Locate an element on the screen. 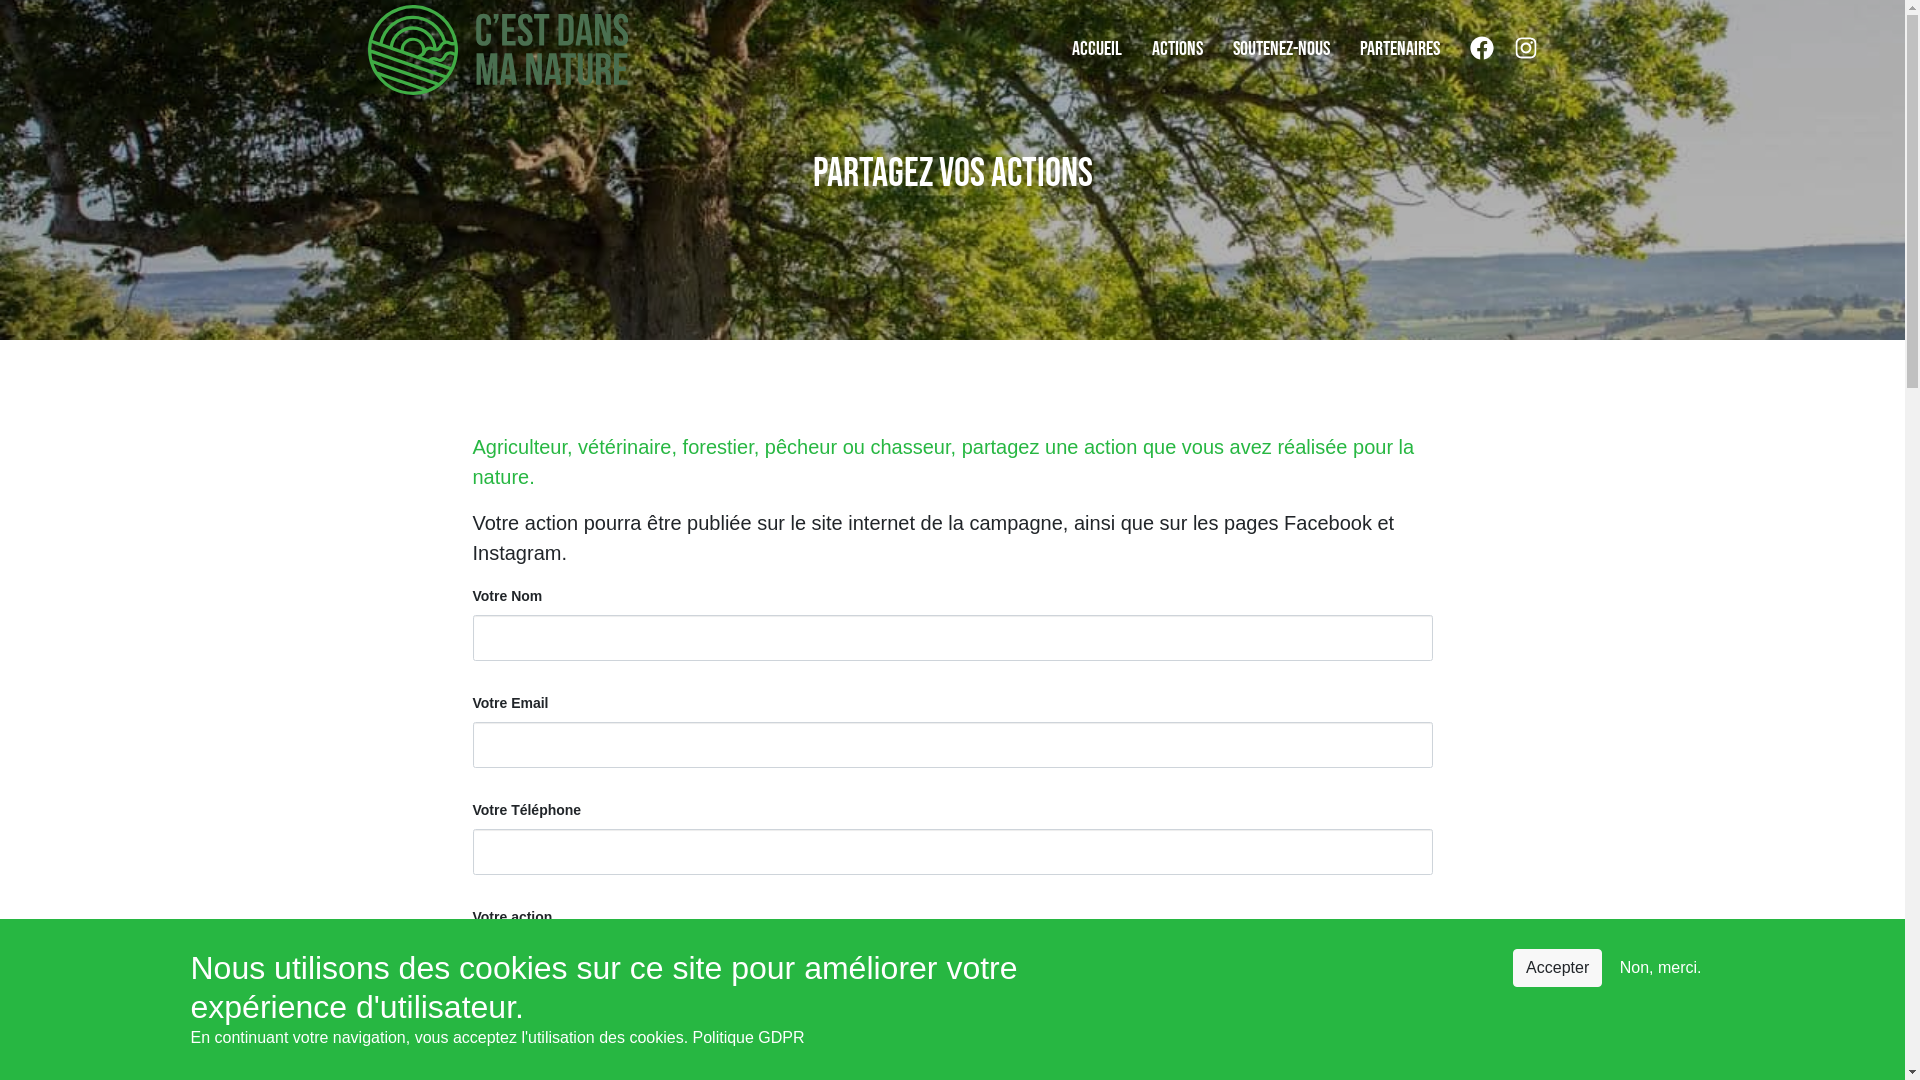  ACCUEIL is located at coordinates (1097, 50).